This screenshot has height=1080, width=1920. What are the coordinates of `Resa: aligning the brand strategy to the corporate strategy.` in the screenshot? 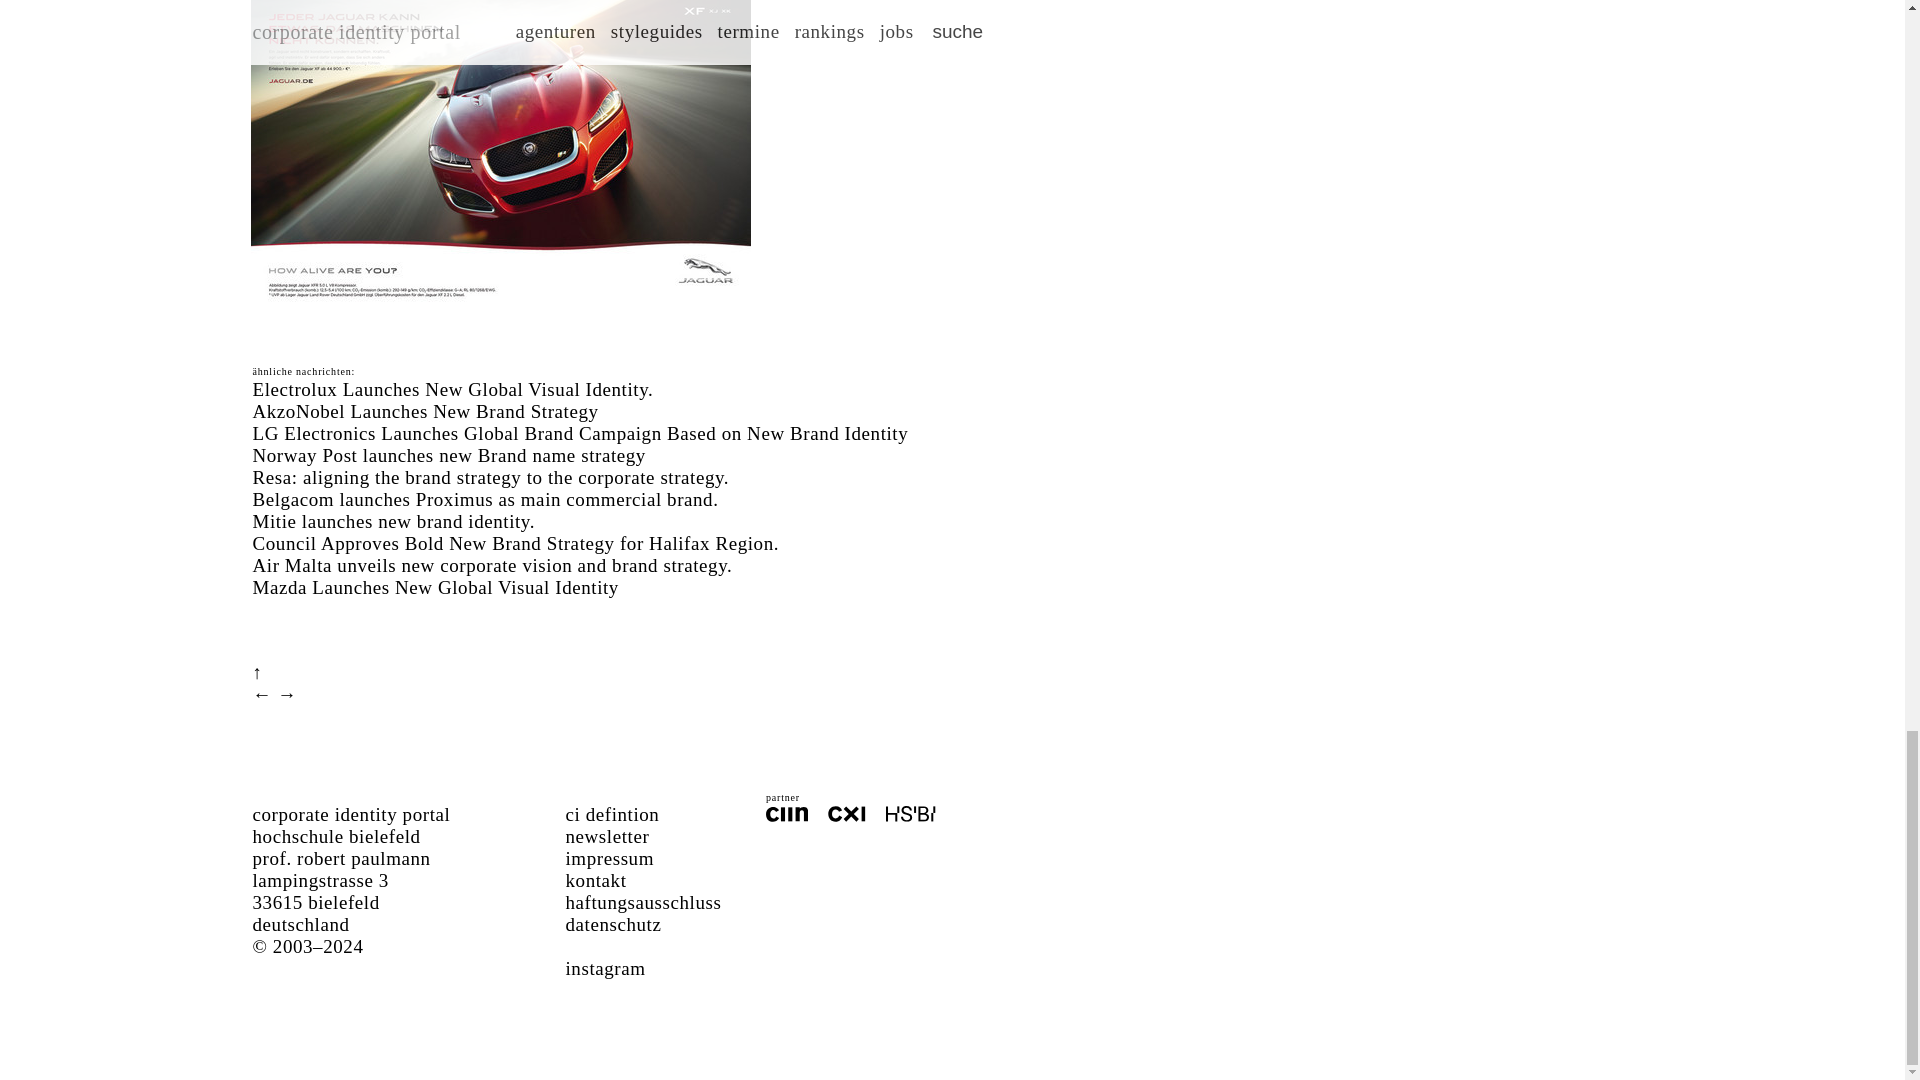 It's located at (490, 477).